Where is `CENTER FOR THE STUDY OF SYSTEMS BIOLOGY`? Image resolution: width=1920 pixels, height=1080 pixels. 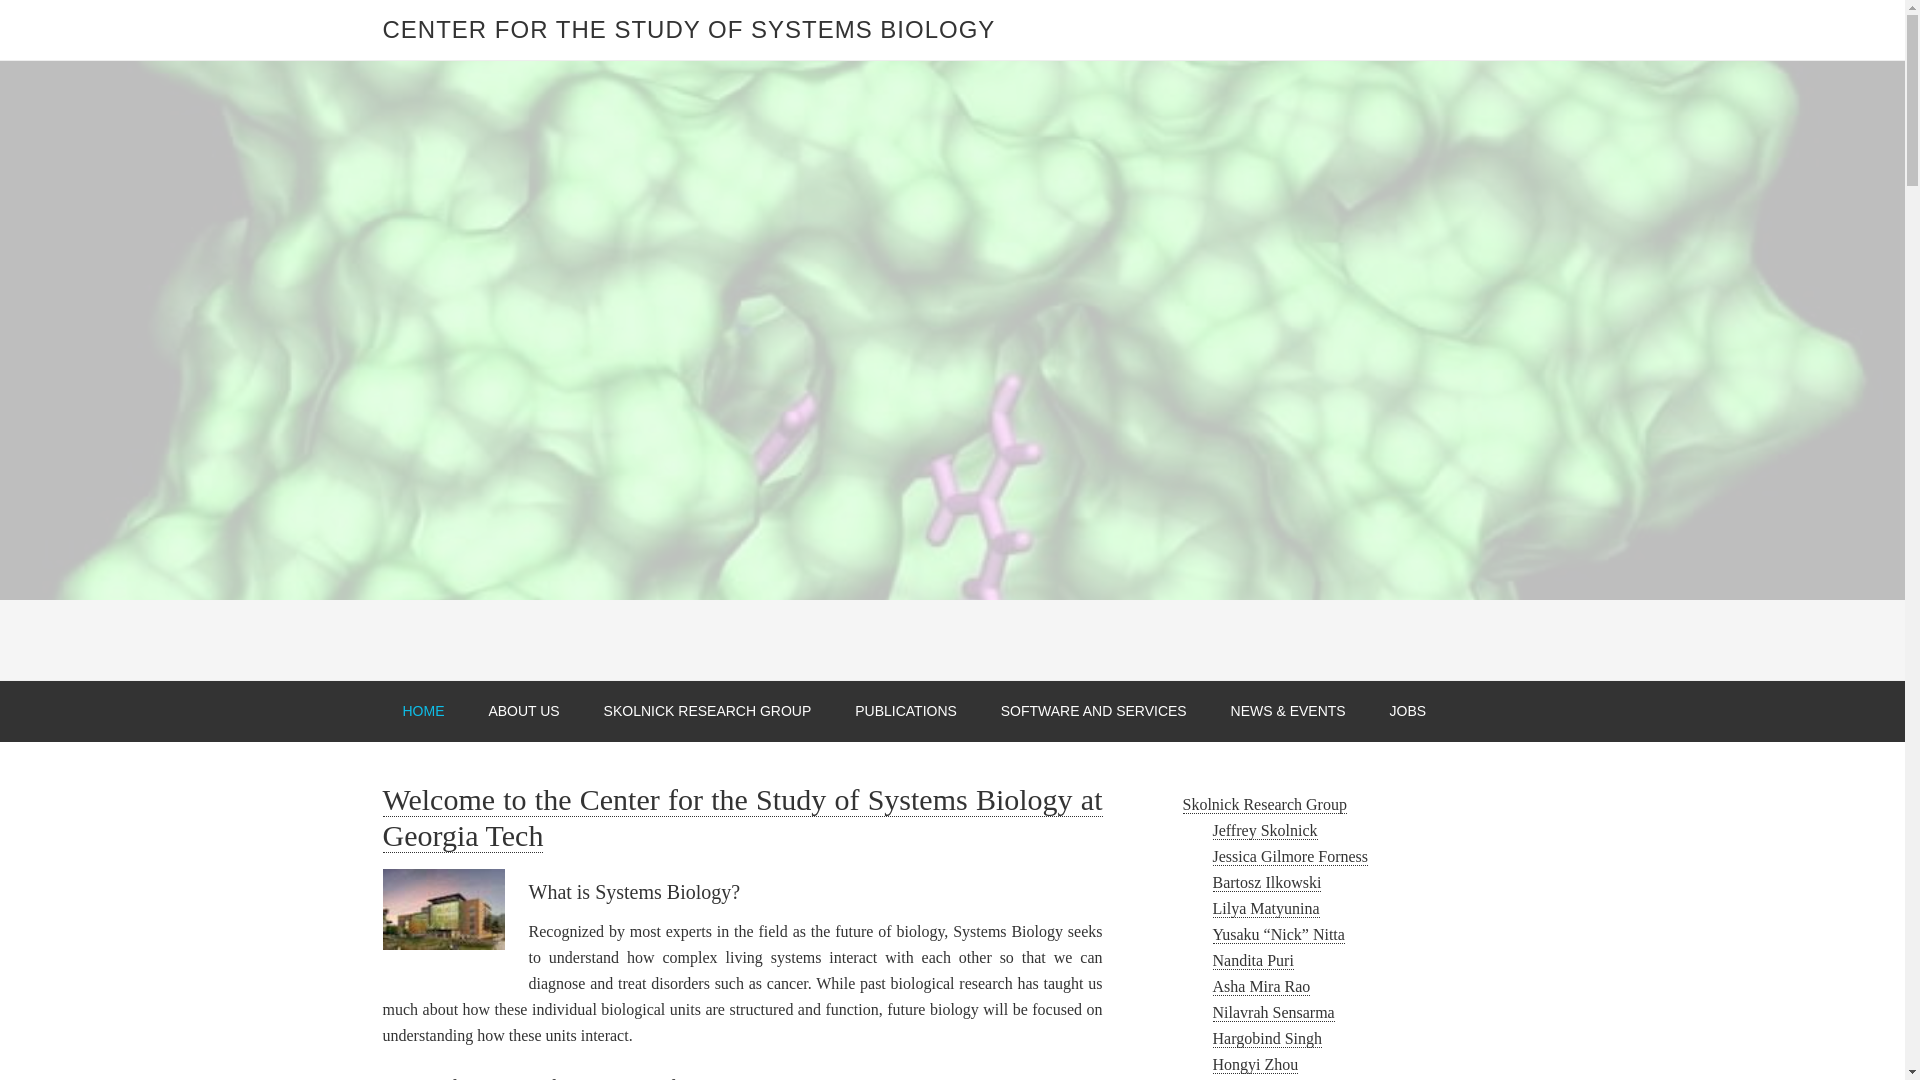
CENTER FOR THE STUDY OF SYSTEMS BIOLOGY is located at coordinates (688, 30).